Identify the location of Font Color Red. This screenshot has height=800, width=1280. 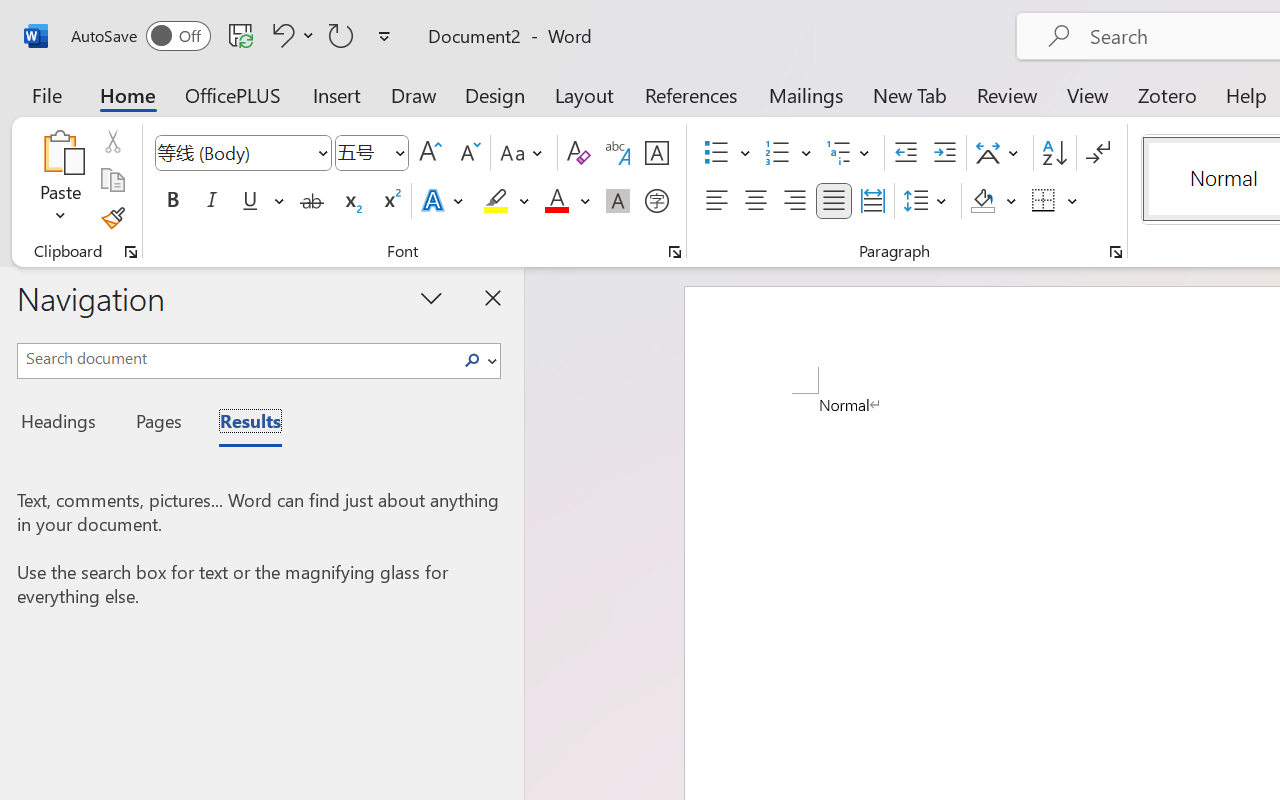
(556, 201).